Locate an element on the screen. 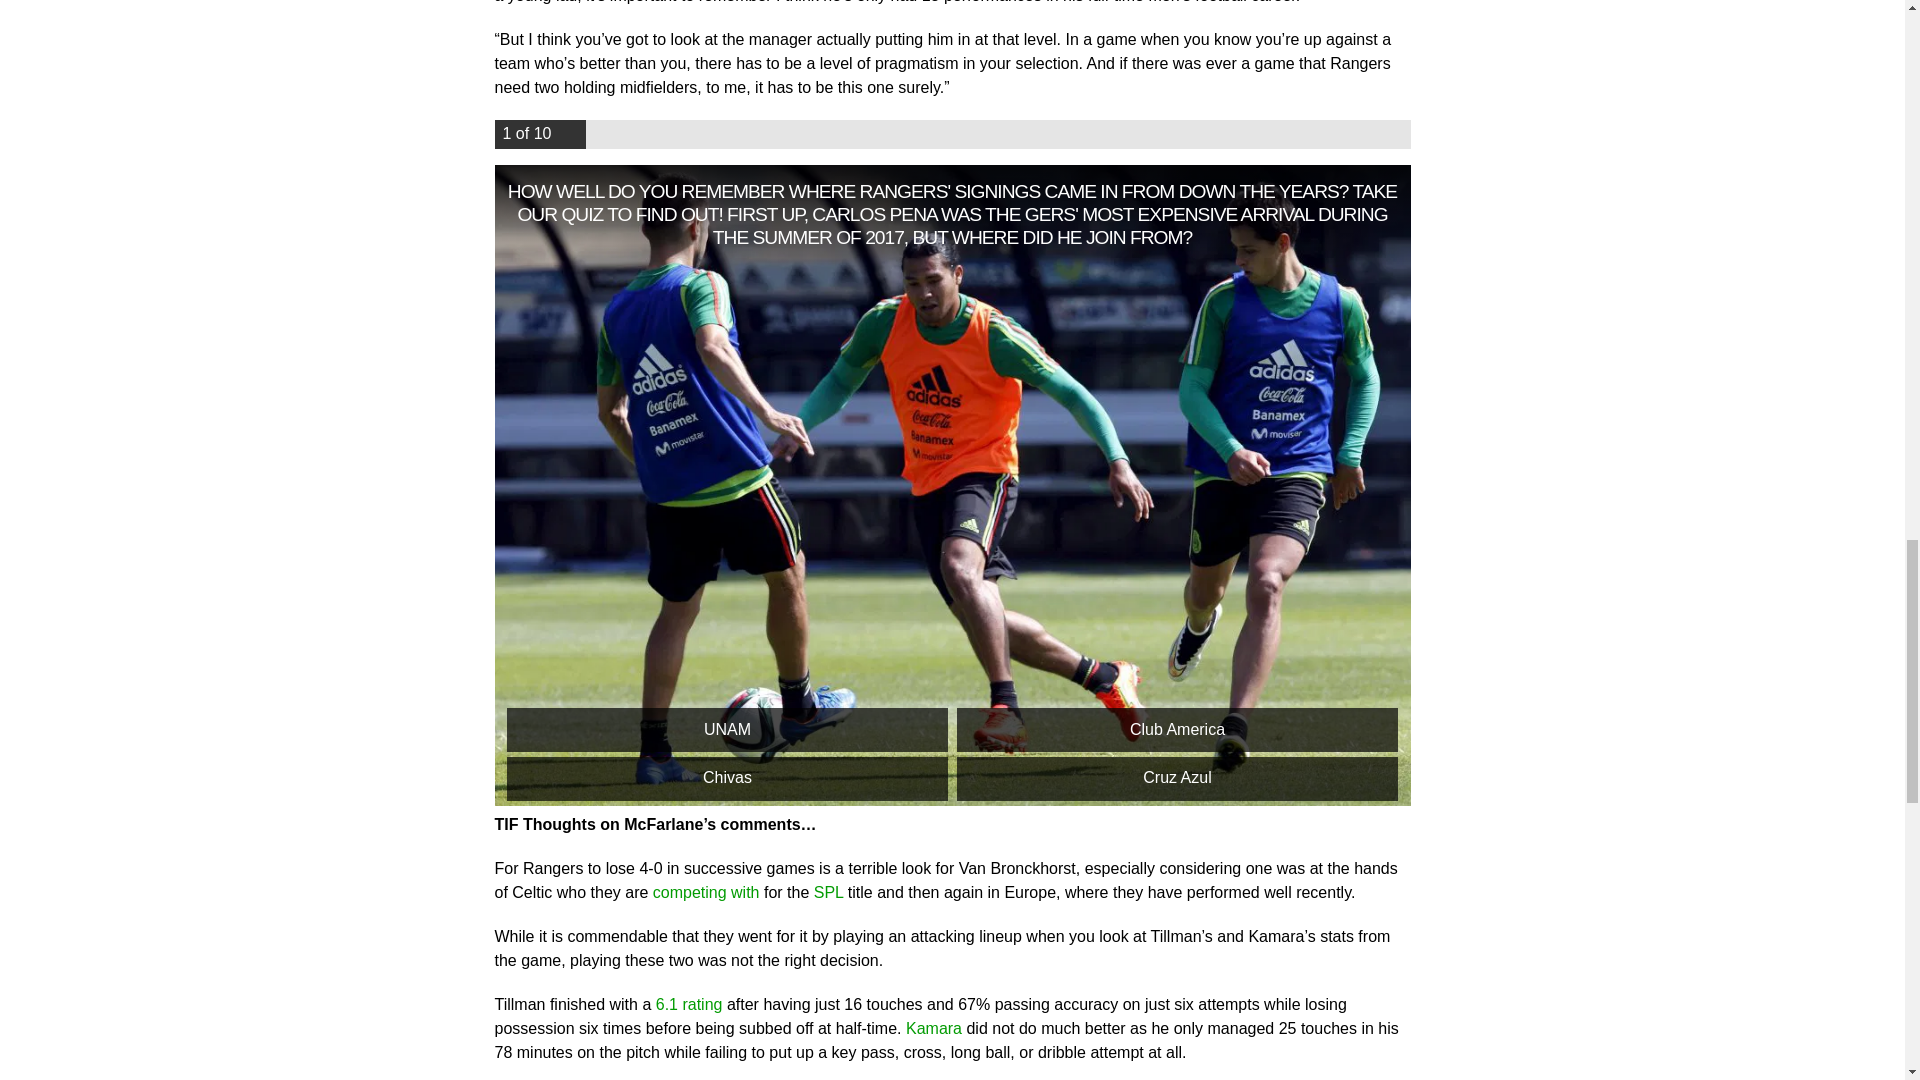 Image resolution: width=1920 pixels, height=1080 pixels. Club America is located at coordinates (1176, 730).